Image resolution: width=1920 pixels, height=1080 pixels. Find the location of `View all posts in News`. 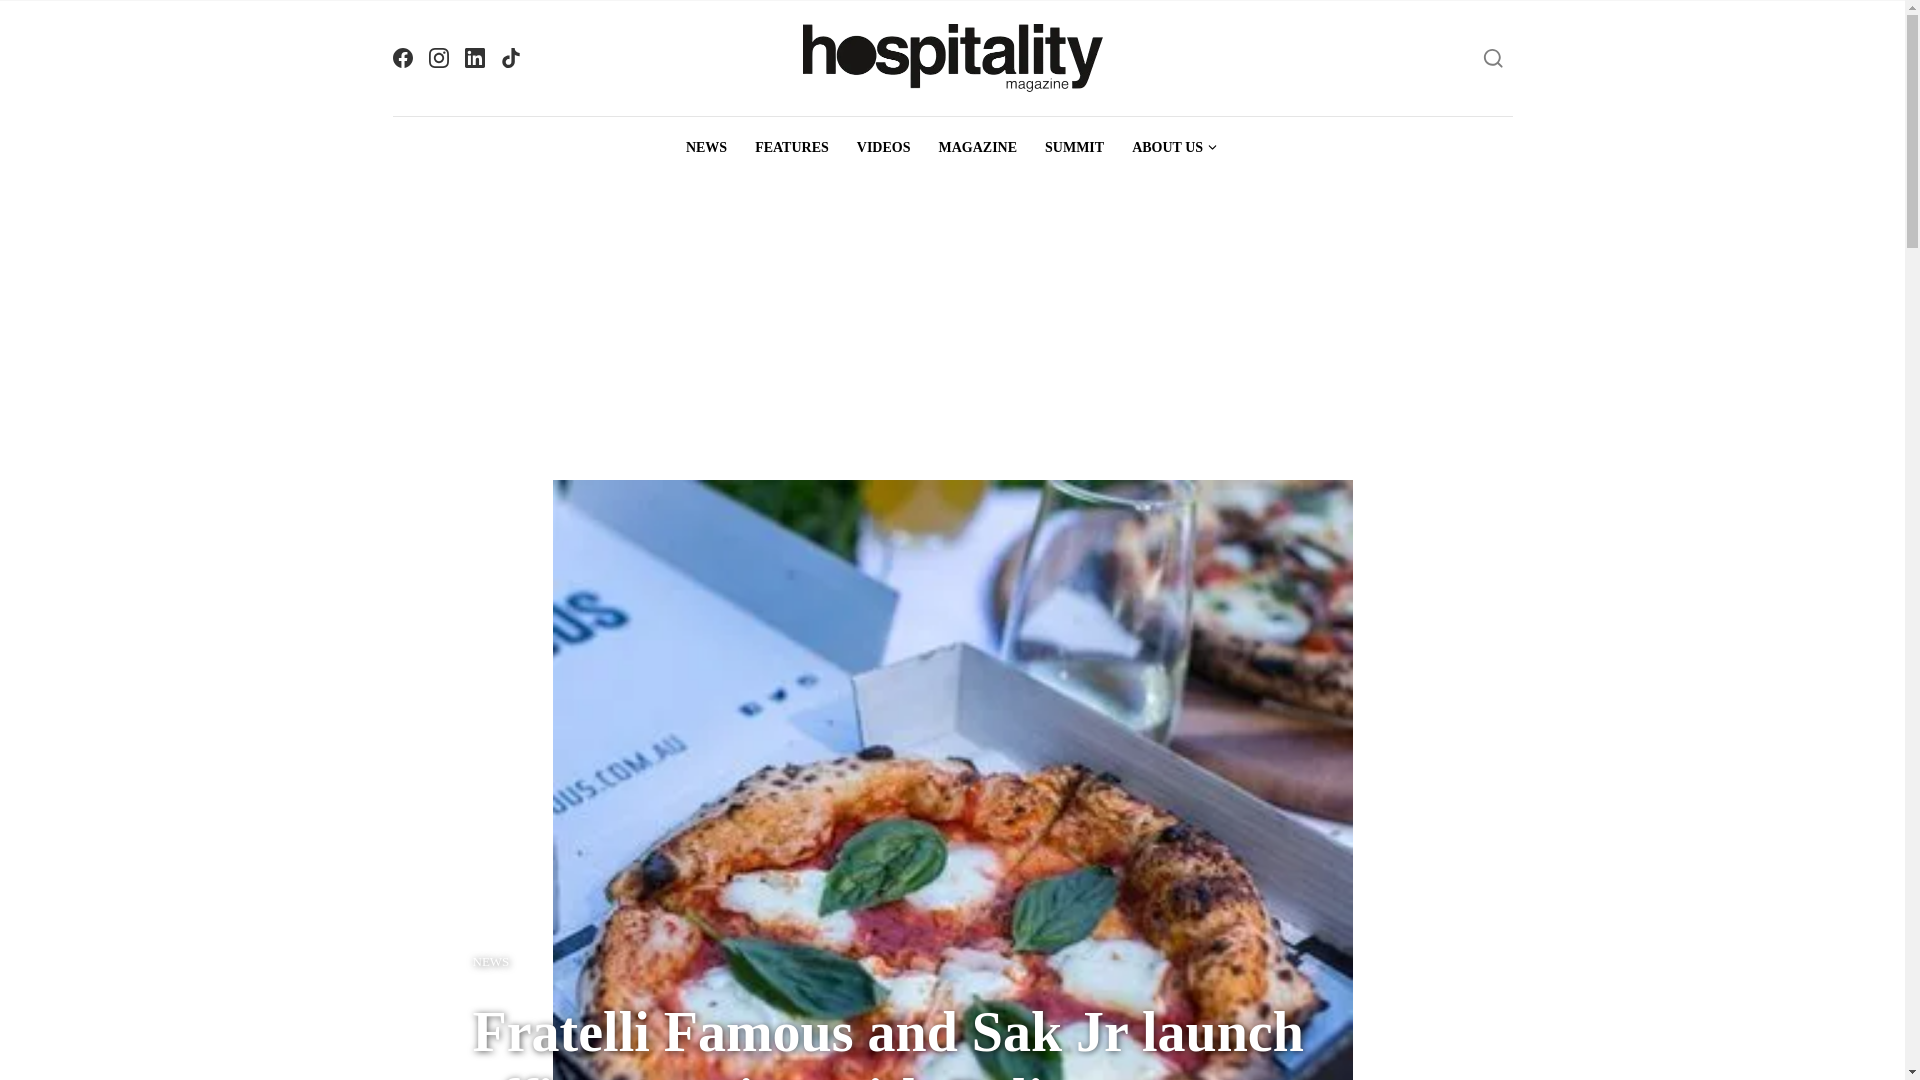

View all posts in News is located at coordinates (491, 962).